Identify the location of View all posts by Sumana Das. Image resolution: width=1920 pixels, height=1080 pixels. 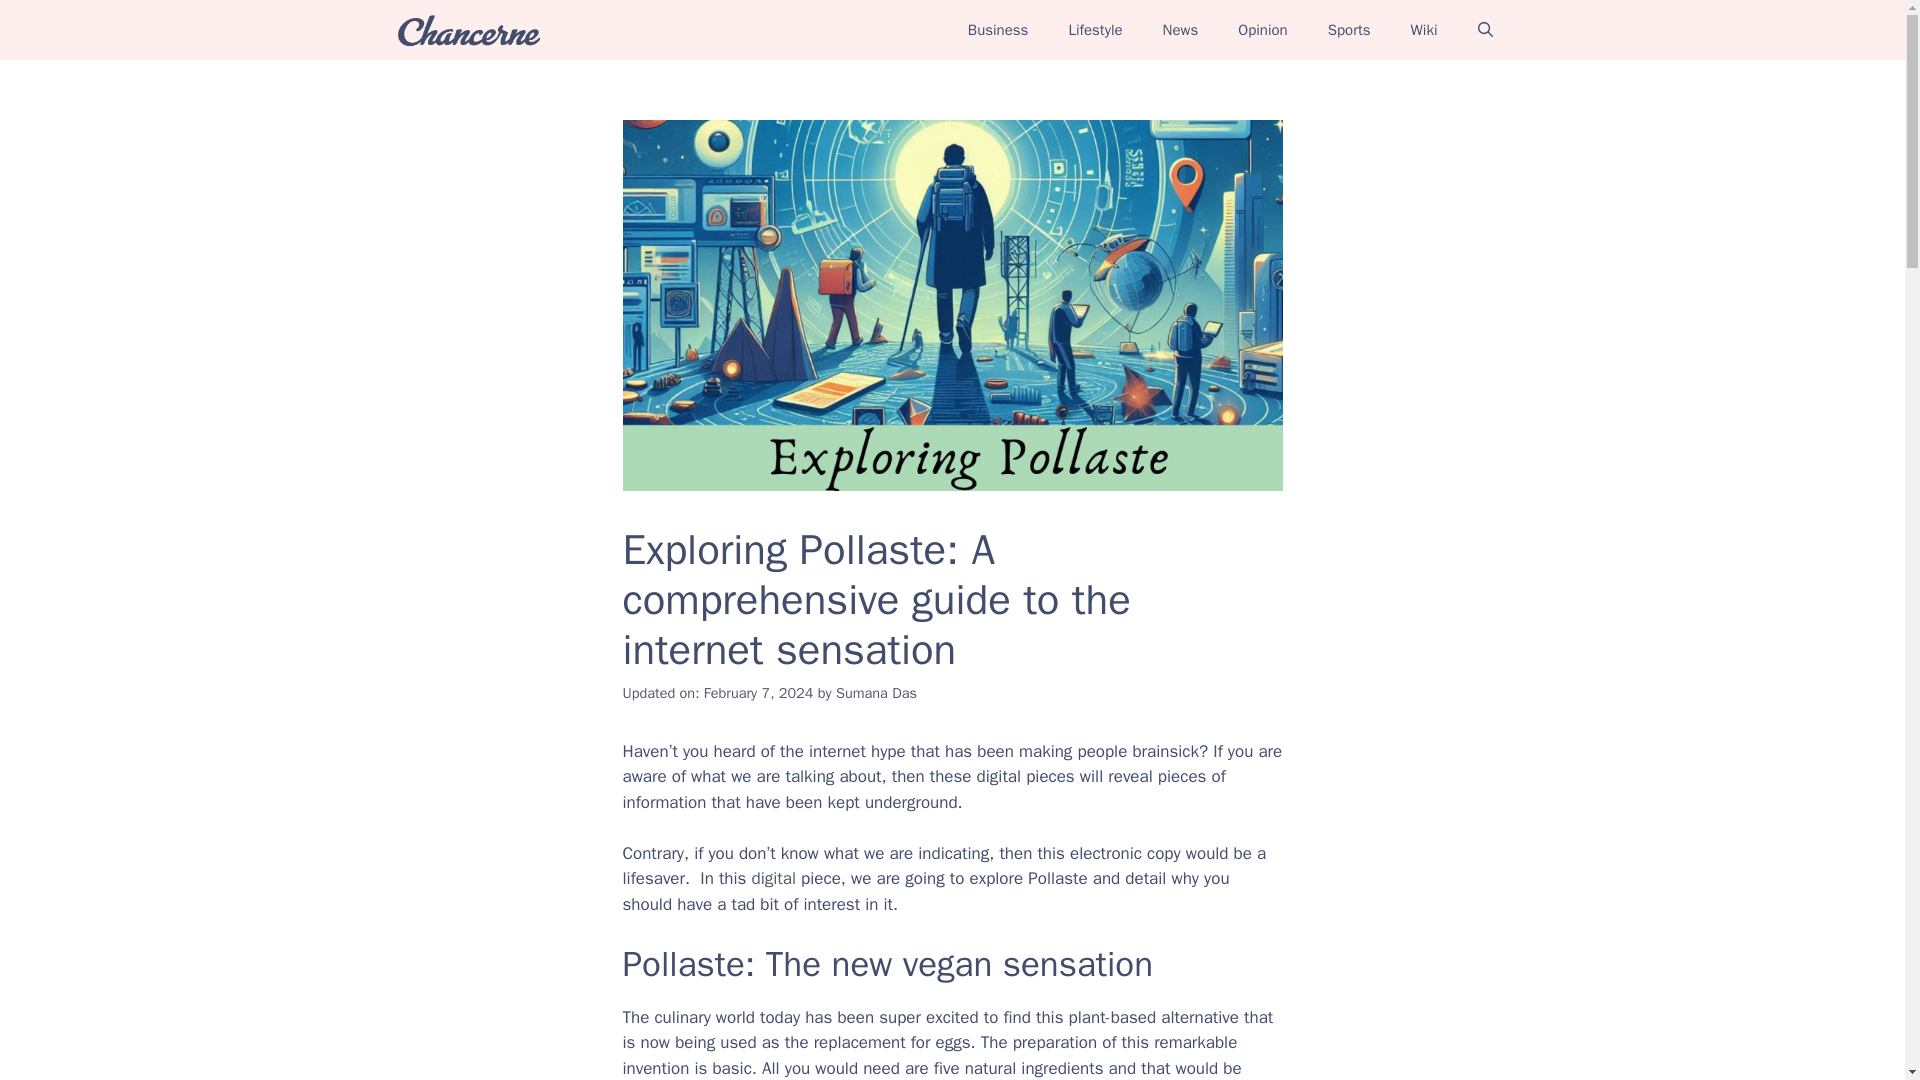
(876, 692).